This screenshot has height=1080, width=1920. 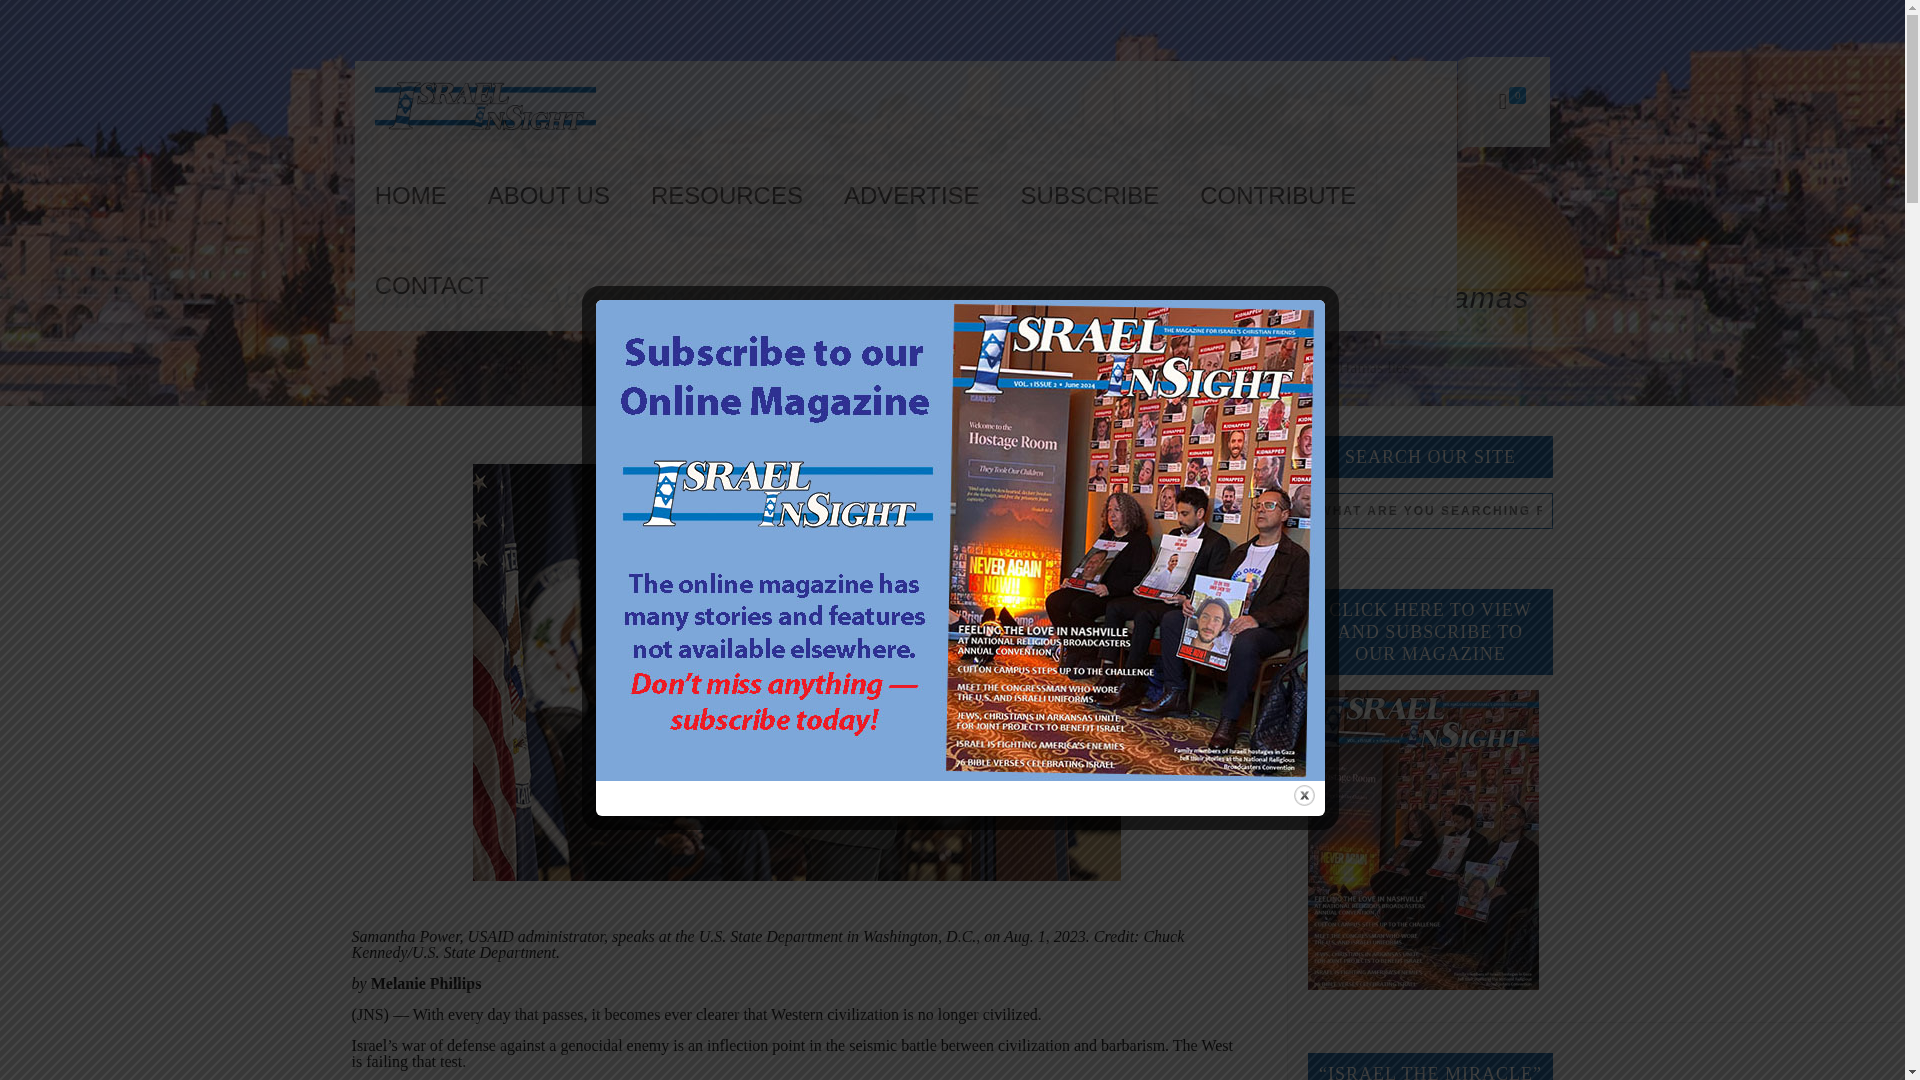 What do you see at coordinates (432, 285) in the screenshot?
I see `CONTACT` at bounding box center [432, 285].